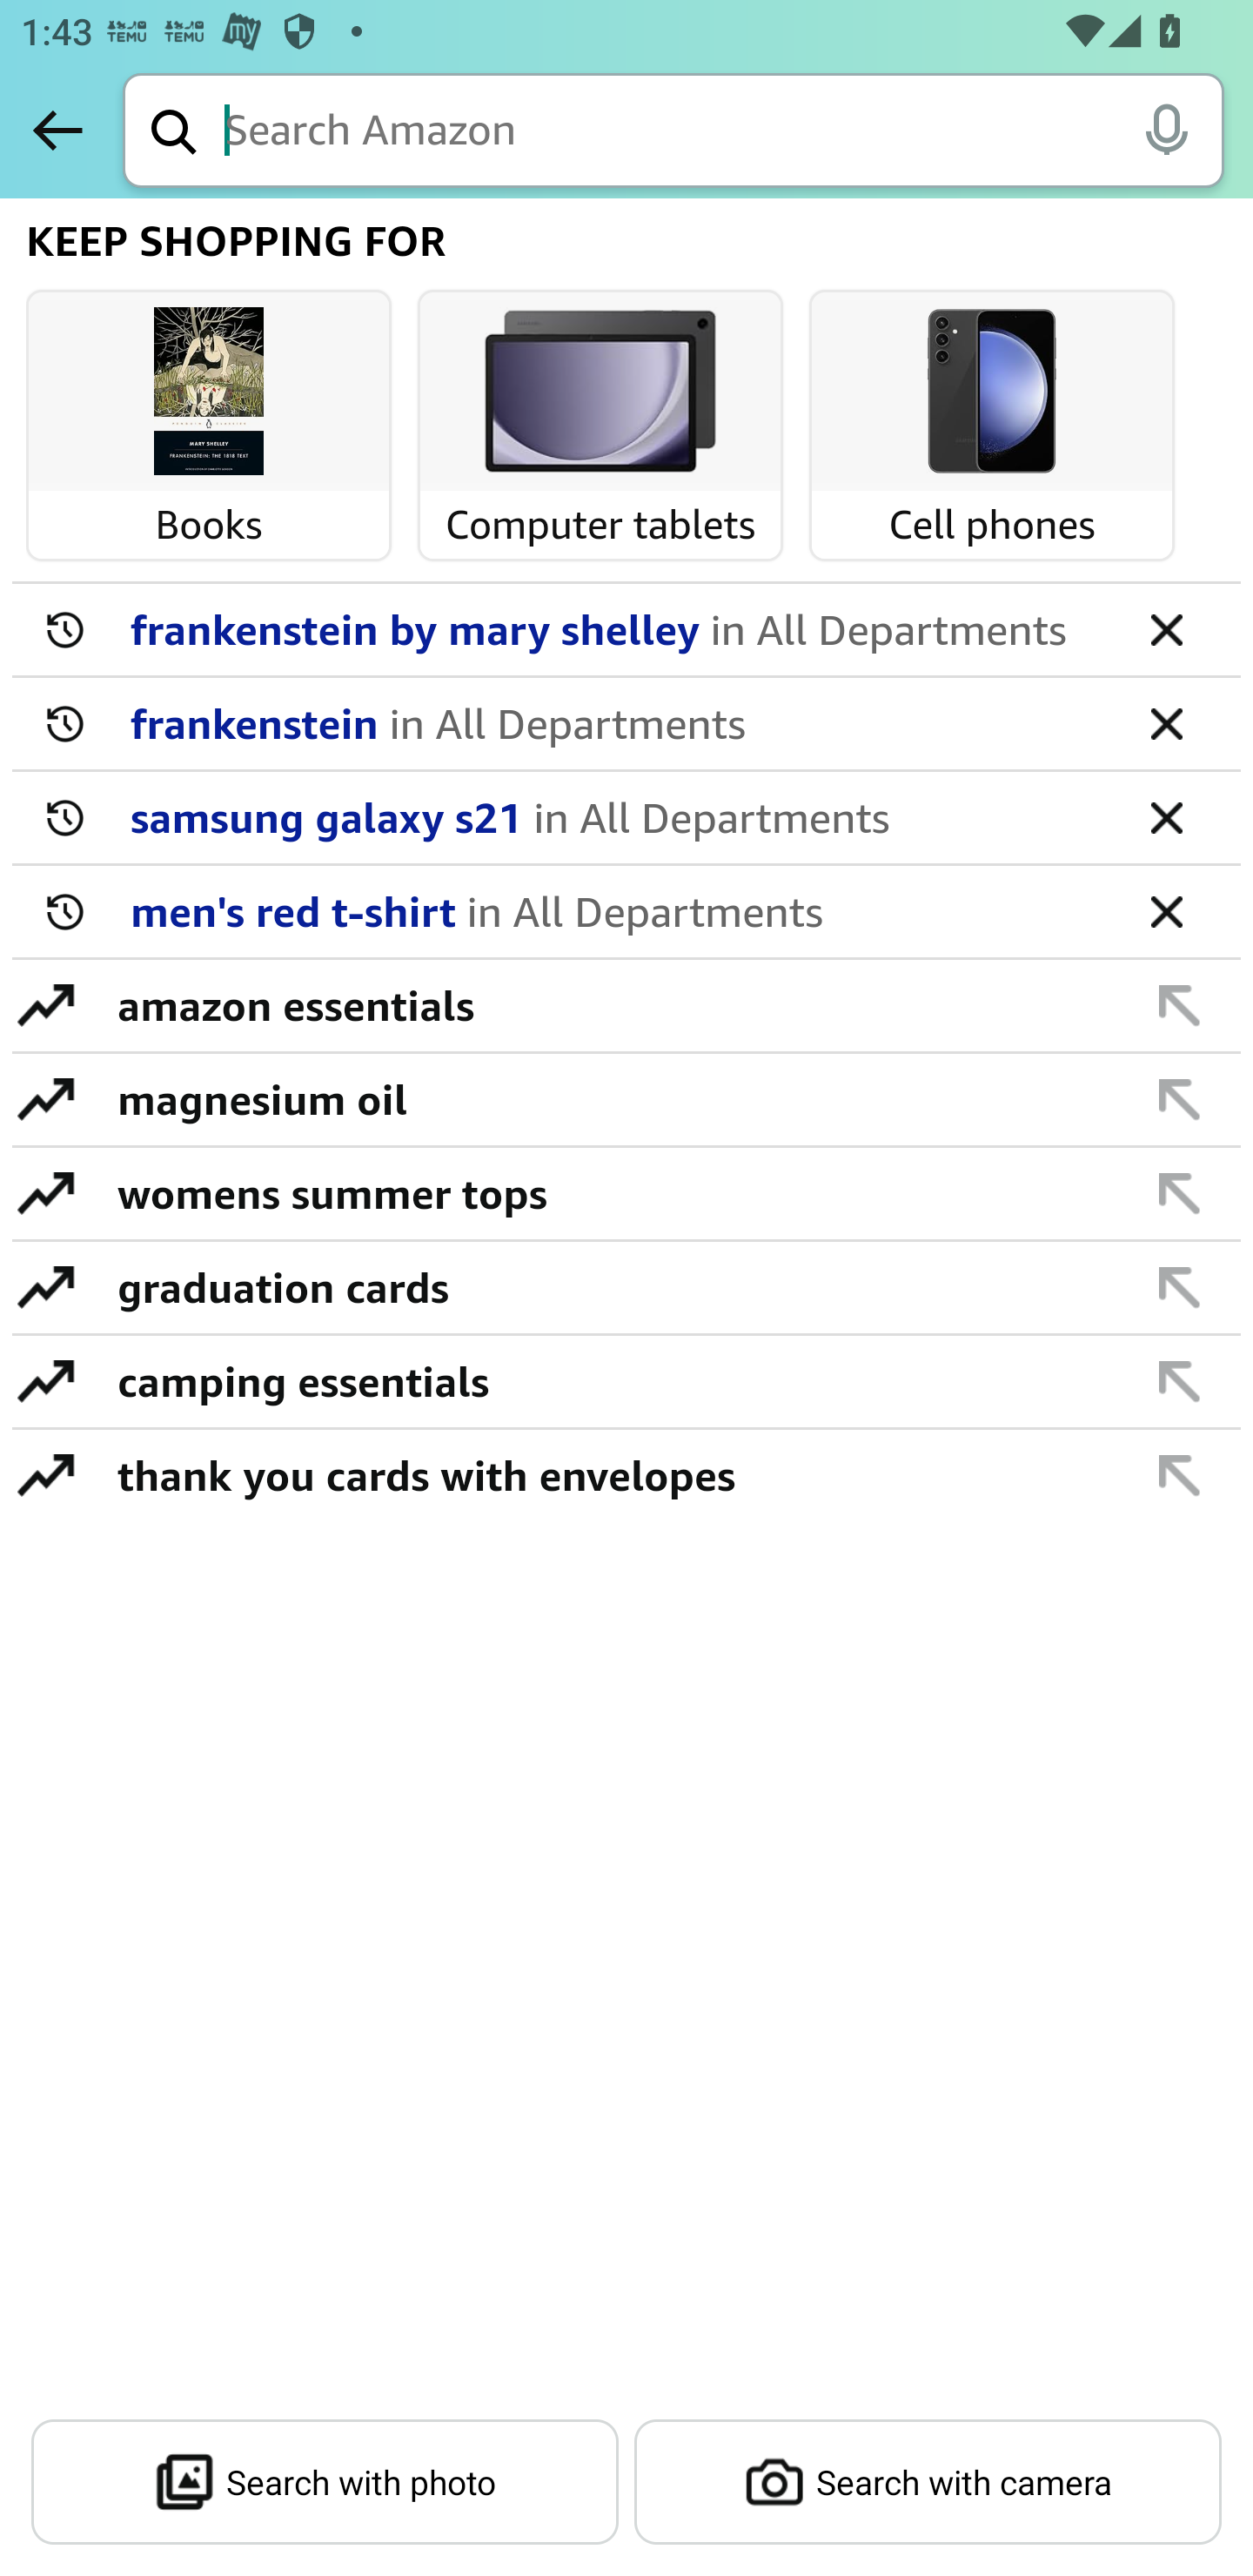 Image resolution: width=1253 pixels, height=2576 pixels. Describe the element at coordinates (626, 1100) in the screenshot. I see `magnesium oil append suggestion` at that location.